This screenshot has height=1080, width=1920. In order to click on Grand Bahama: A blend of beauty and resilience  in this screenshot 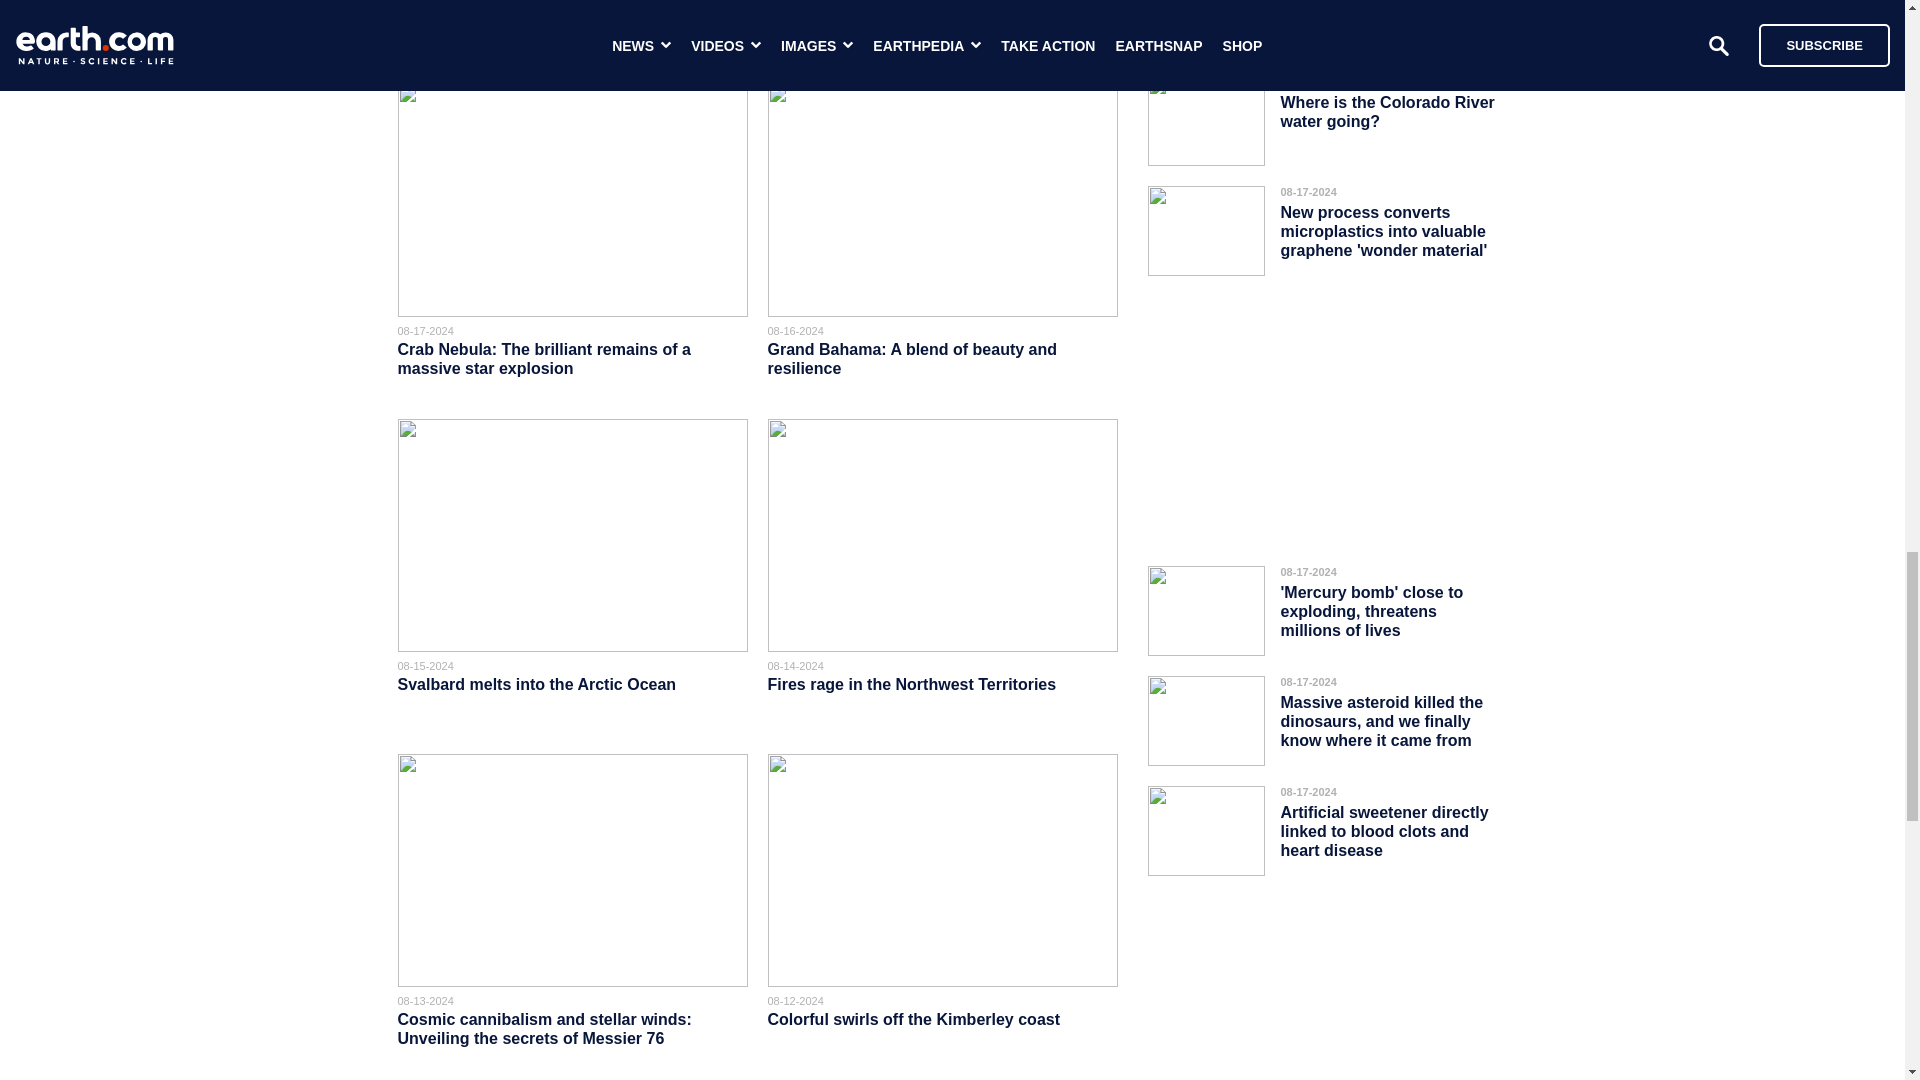, I will do `click(912, 358)`.